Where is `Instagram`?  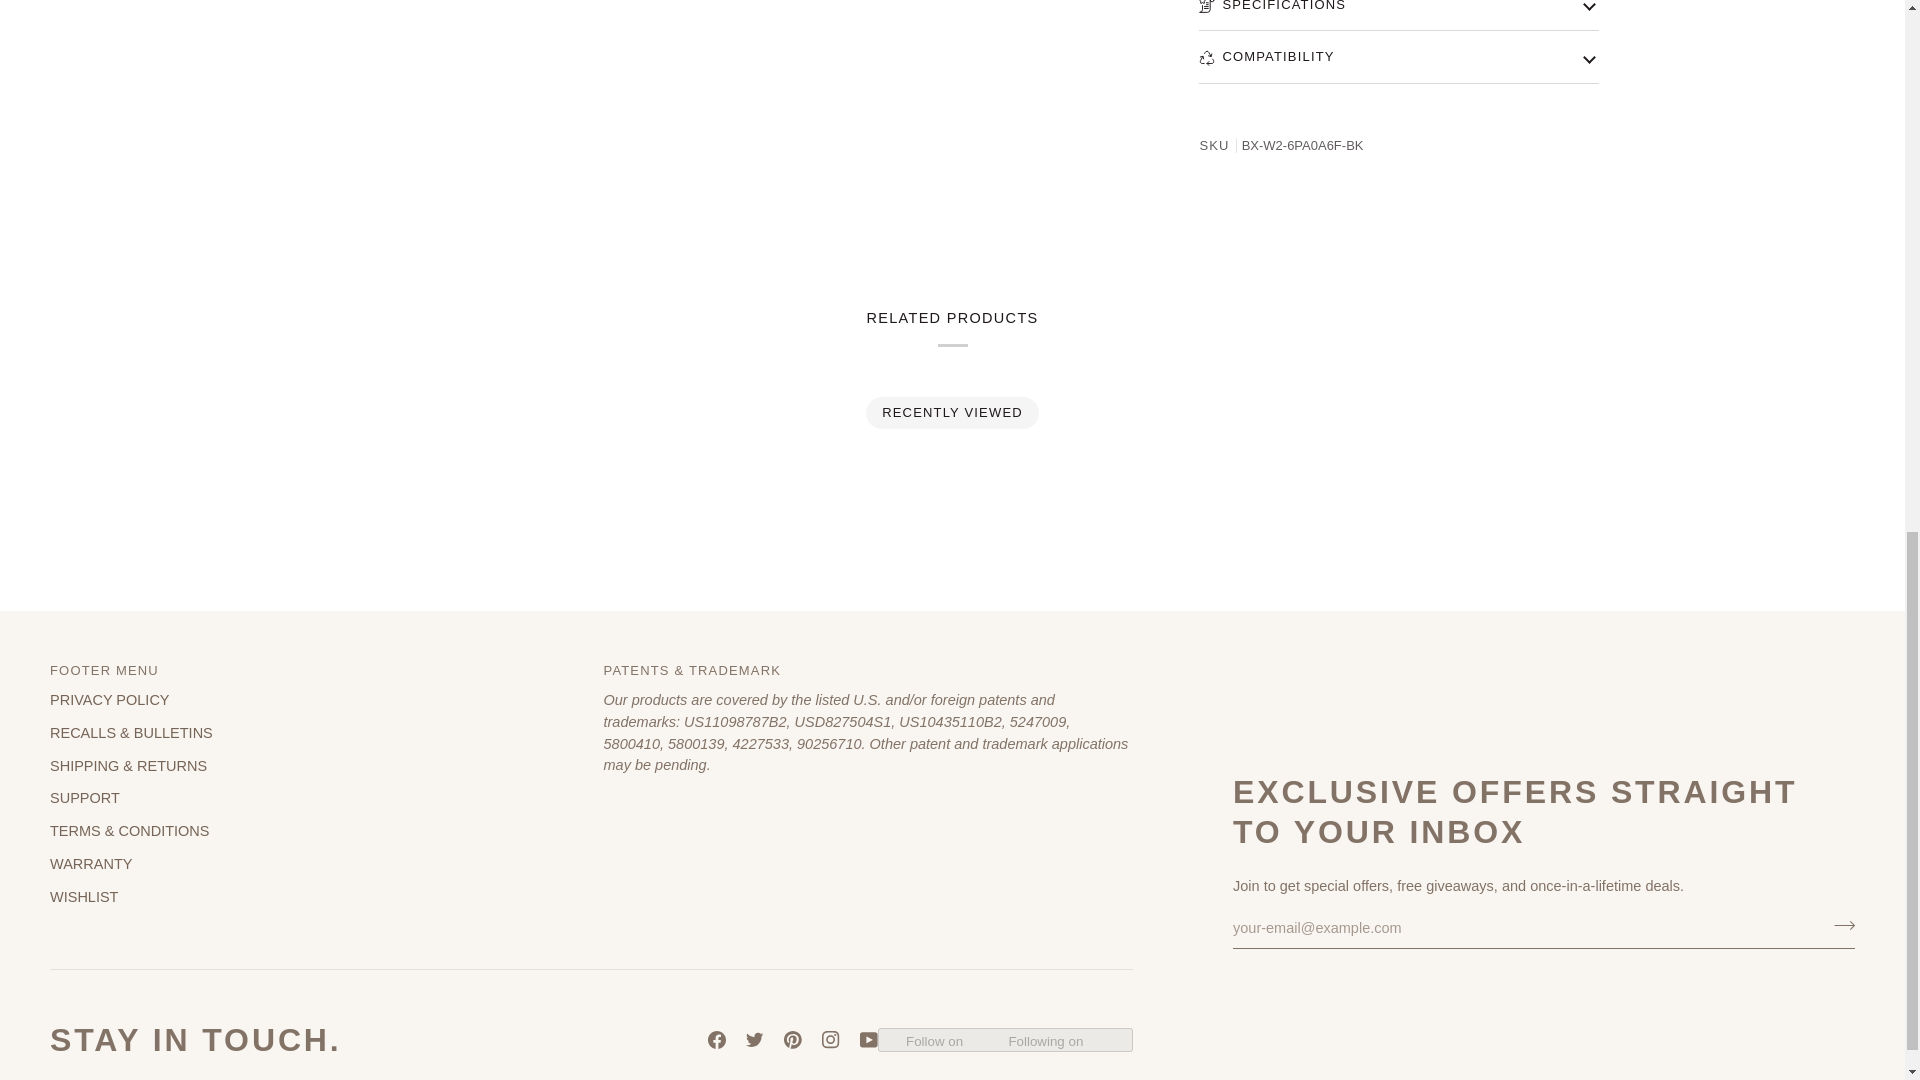
Instagram is located at coordinates (830, 1040).